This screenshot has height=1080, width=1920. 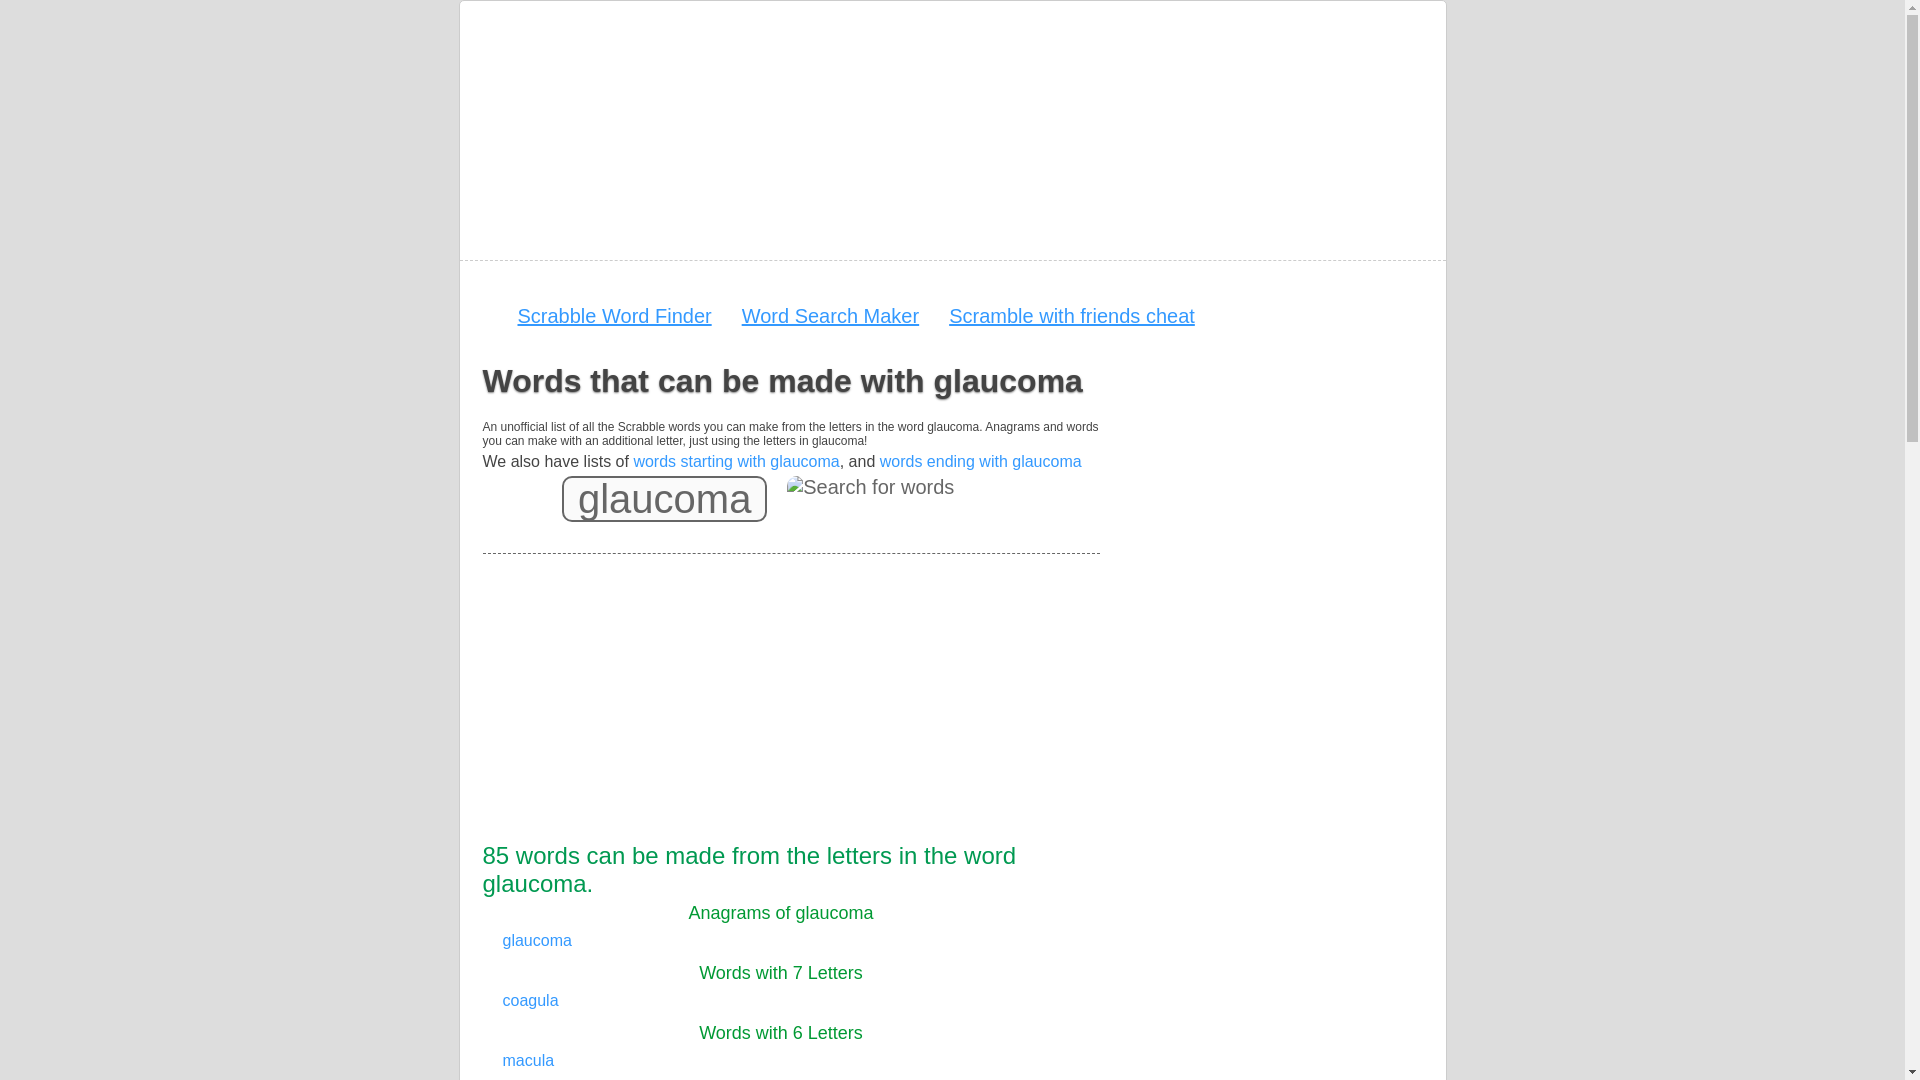 I want to click on The words 'macula', so click(x=528, y=1060).